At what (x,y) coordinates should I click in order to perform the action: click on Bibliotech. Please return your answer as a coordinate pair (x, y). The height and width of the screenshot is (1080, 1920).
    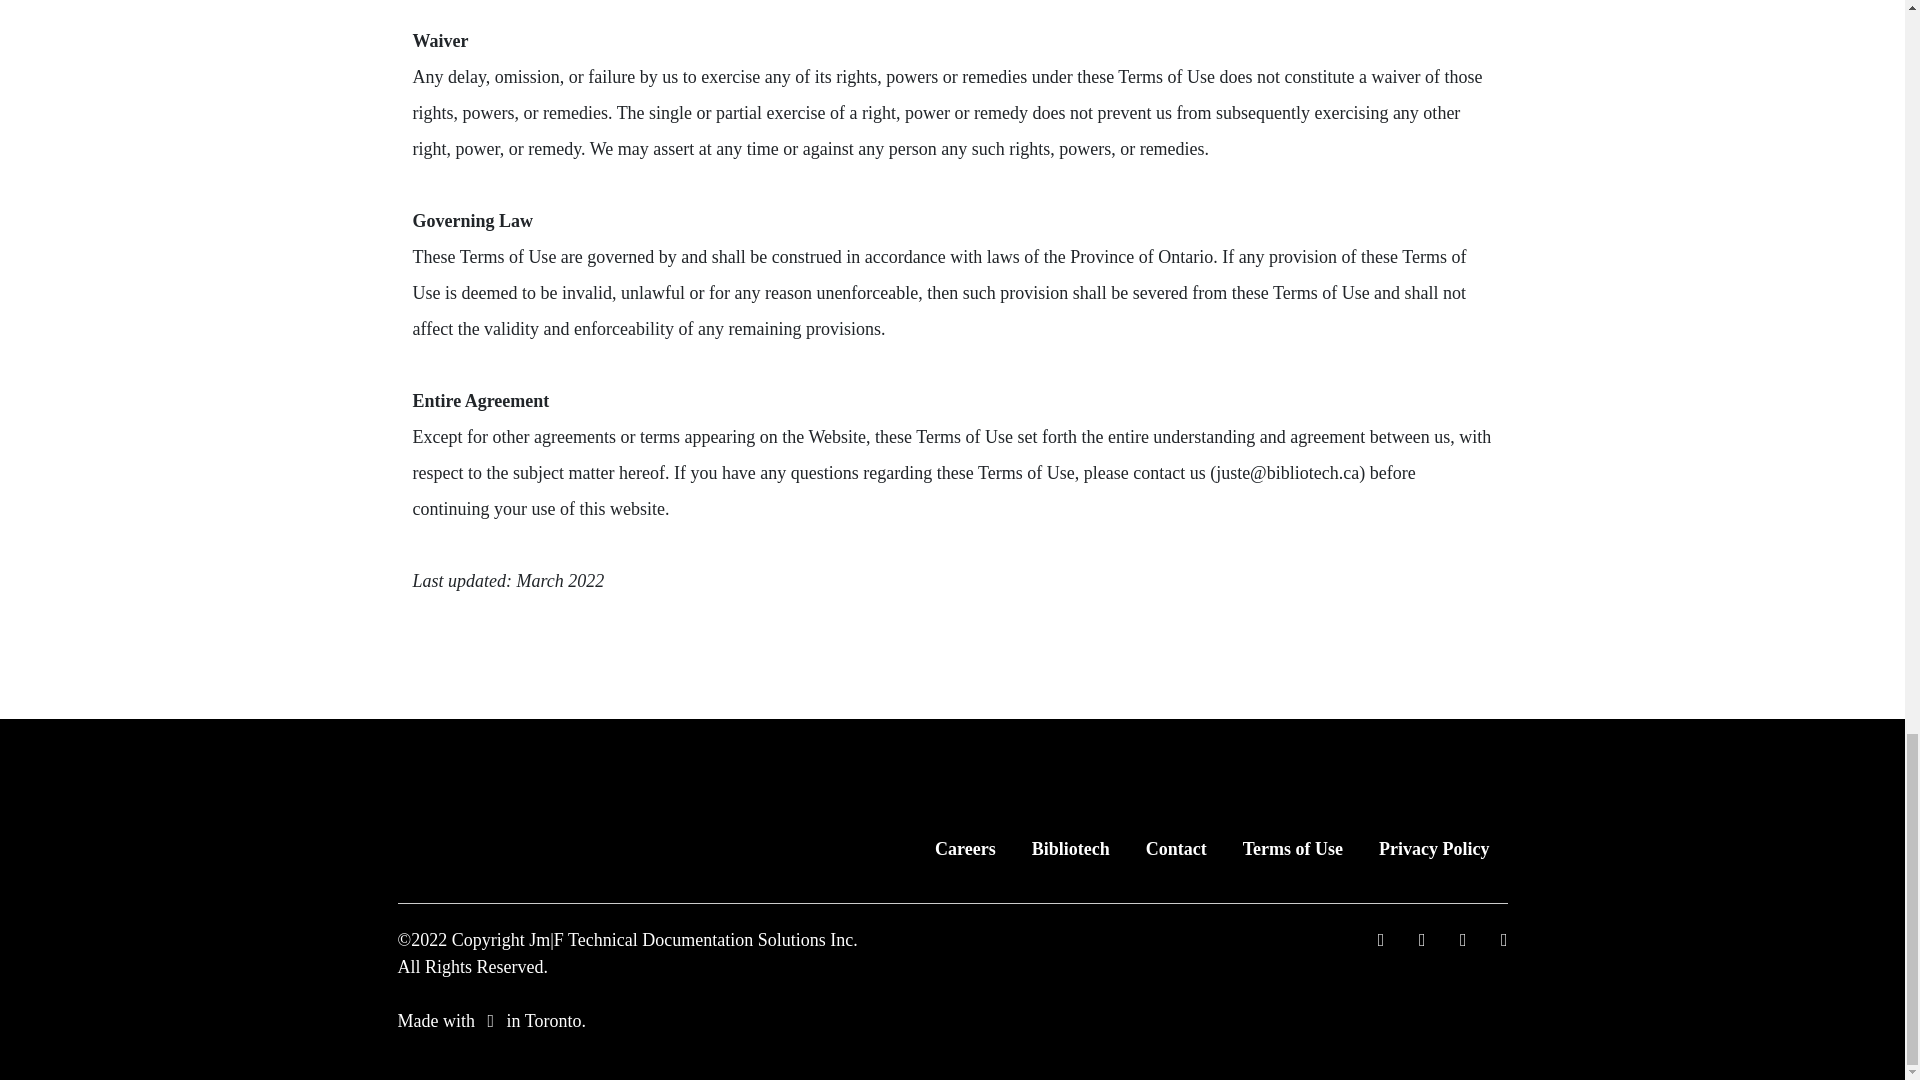
    Looking at the image, I should click on (1070, 849).